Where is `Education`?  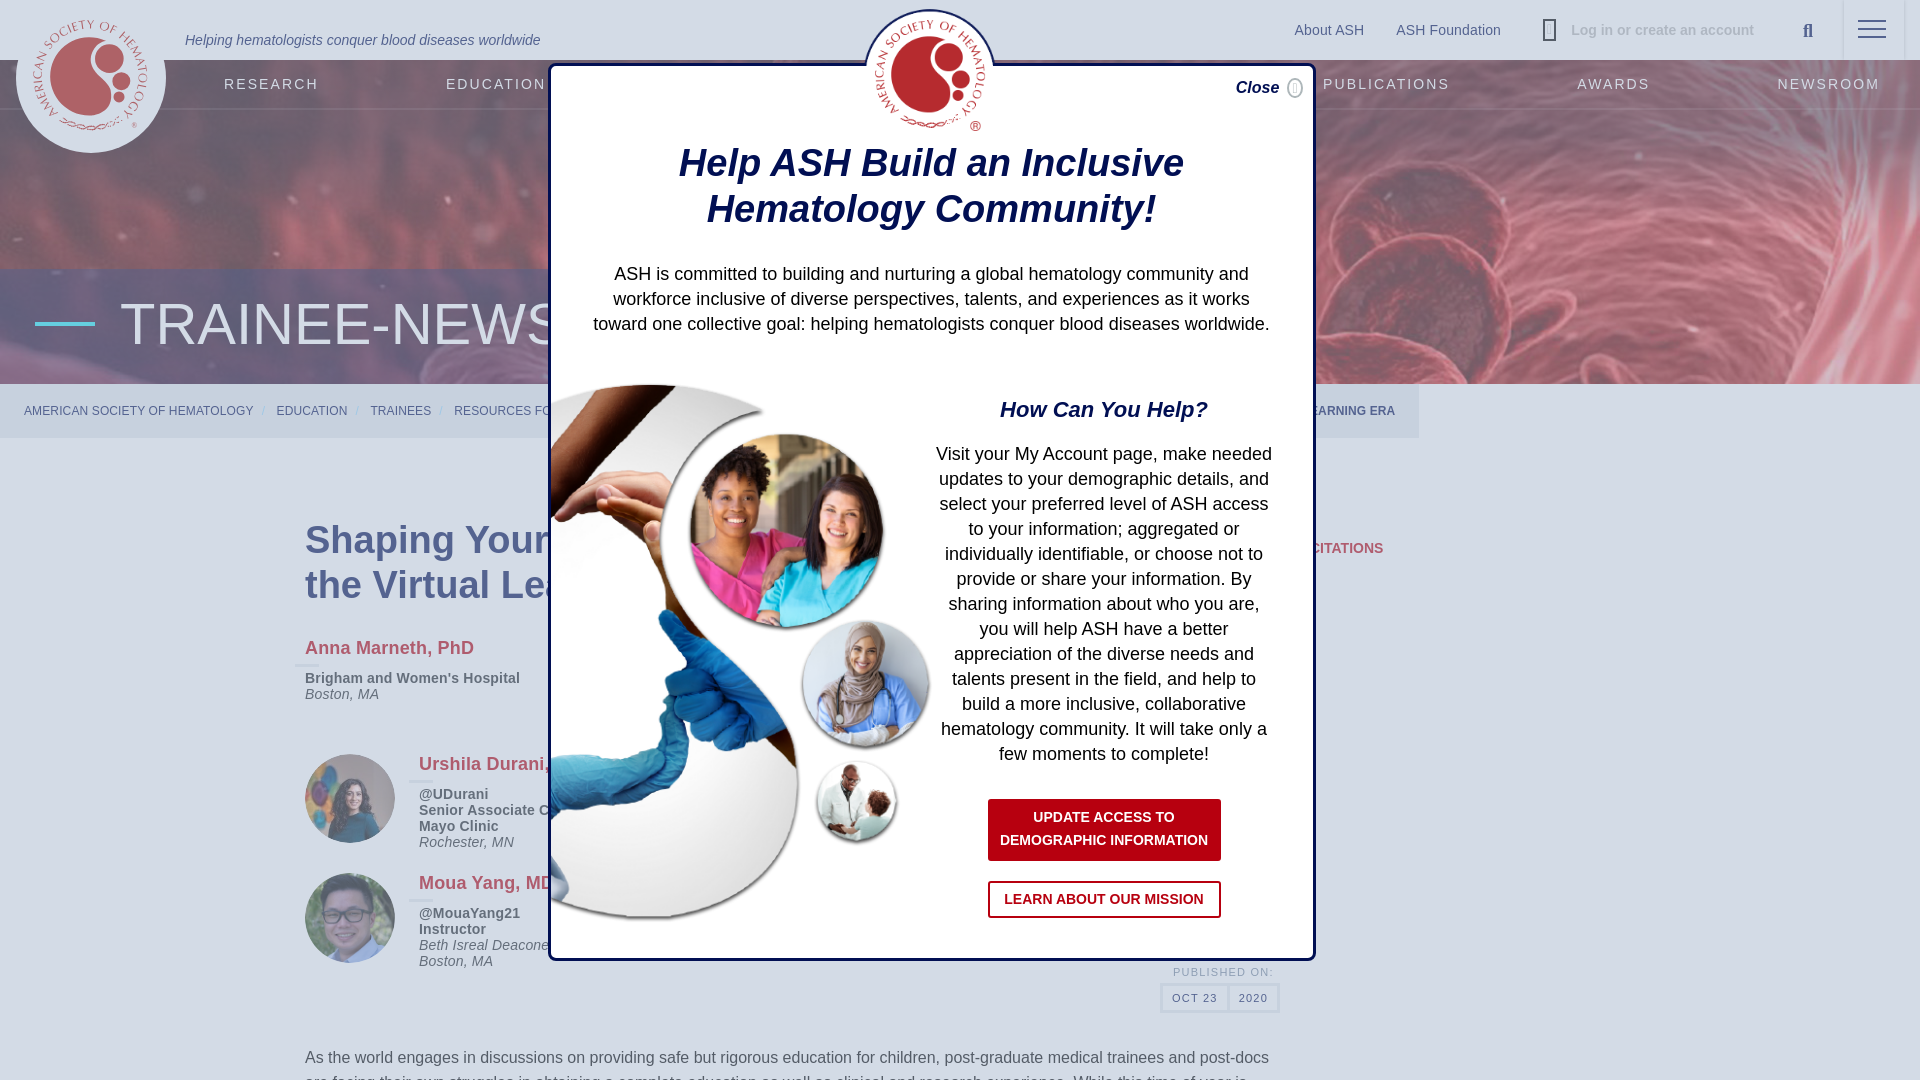 Education is located at coordinates (496, 84).